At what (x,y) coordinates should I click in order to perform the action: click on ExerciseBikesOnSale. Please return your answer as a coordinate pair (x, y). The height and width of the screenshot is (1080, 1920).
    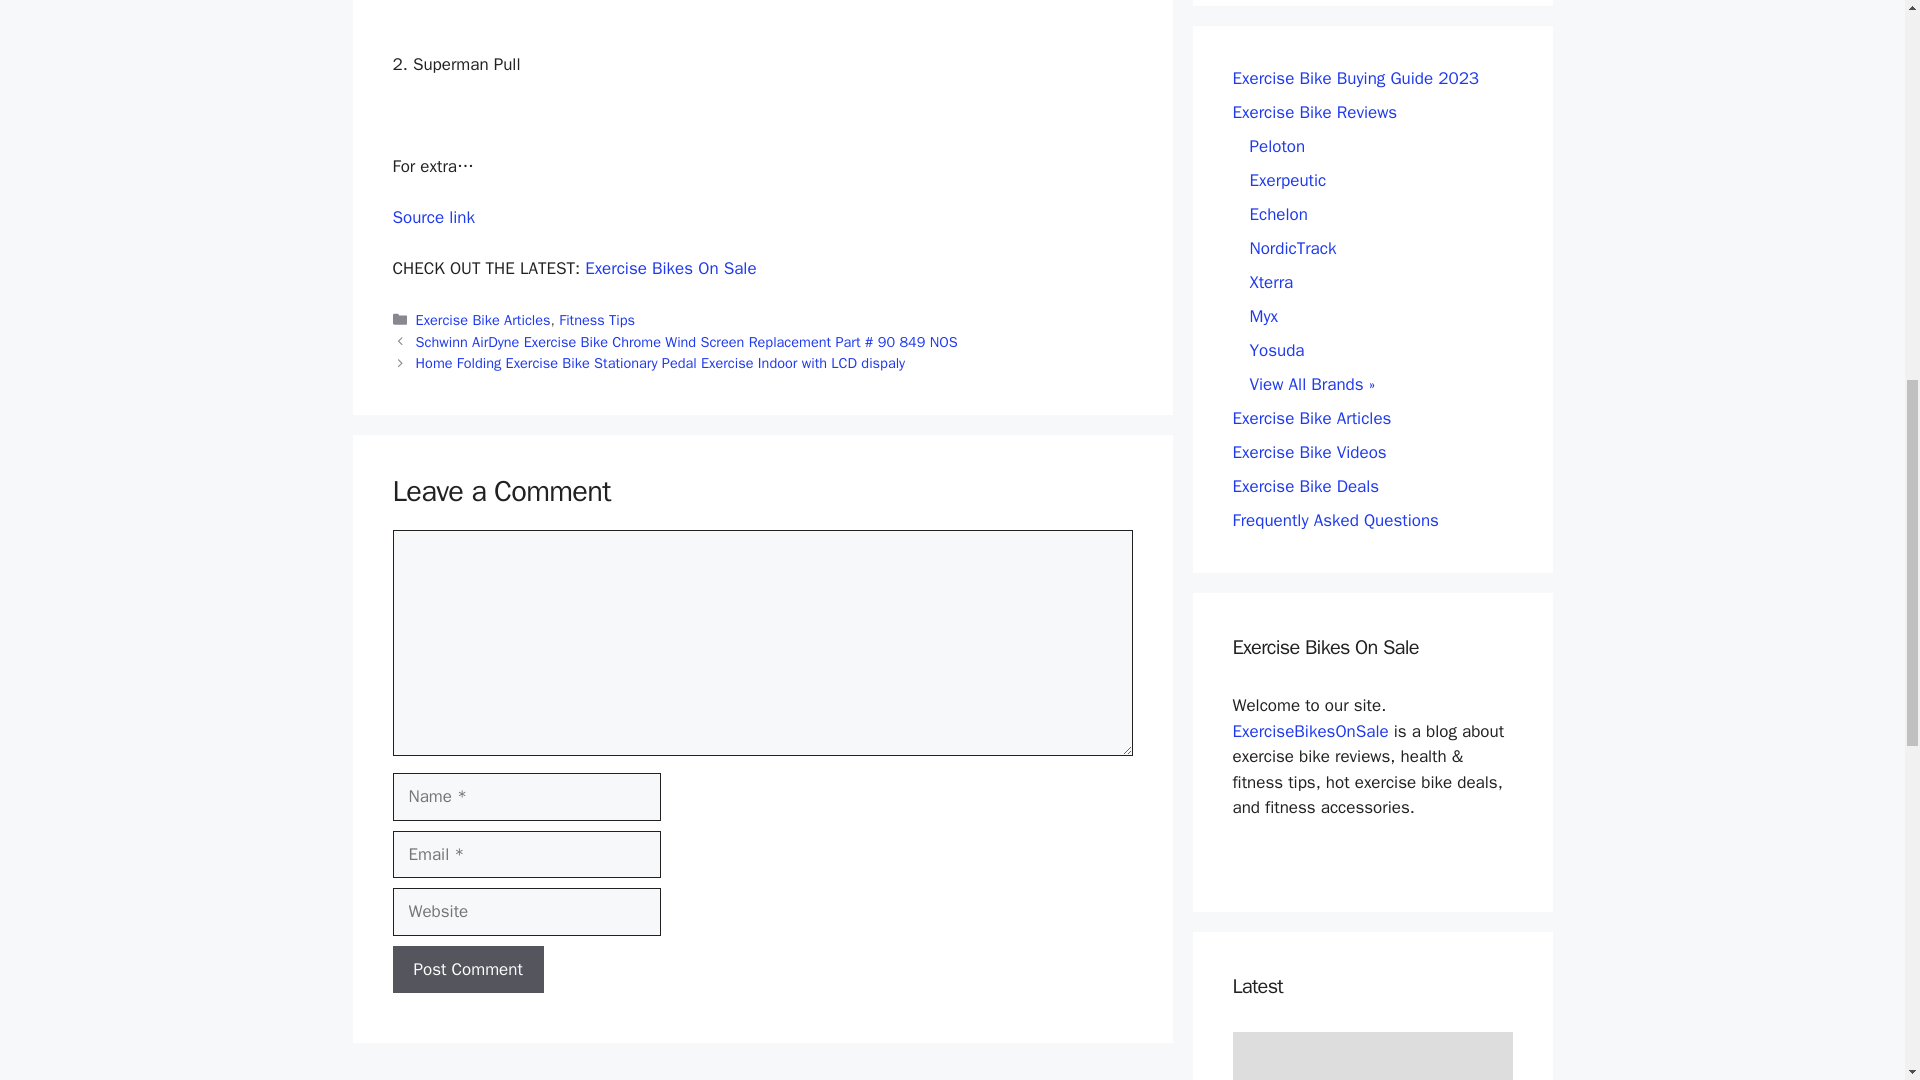
    Looking at the image, I should click on (1310, 731).